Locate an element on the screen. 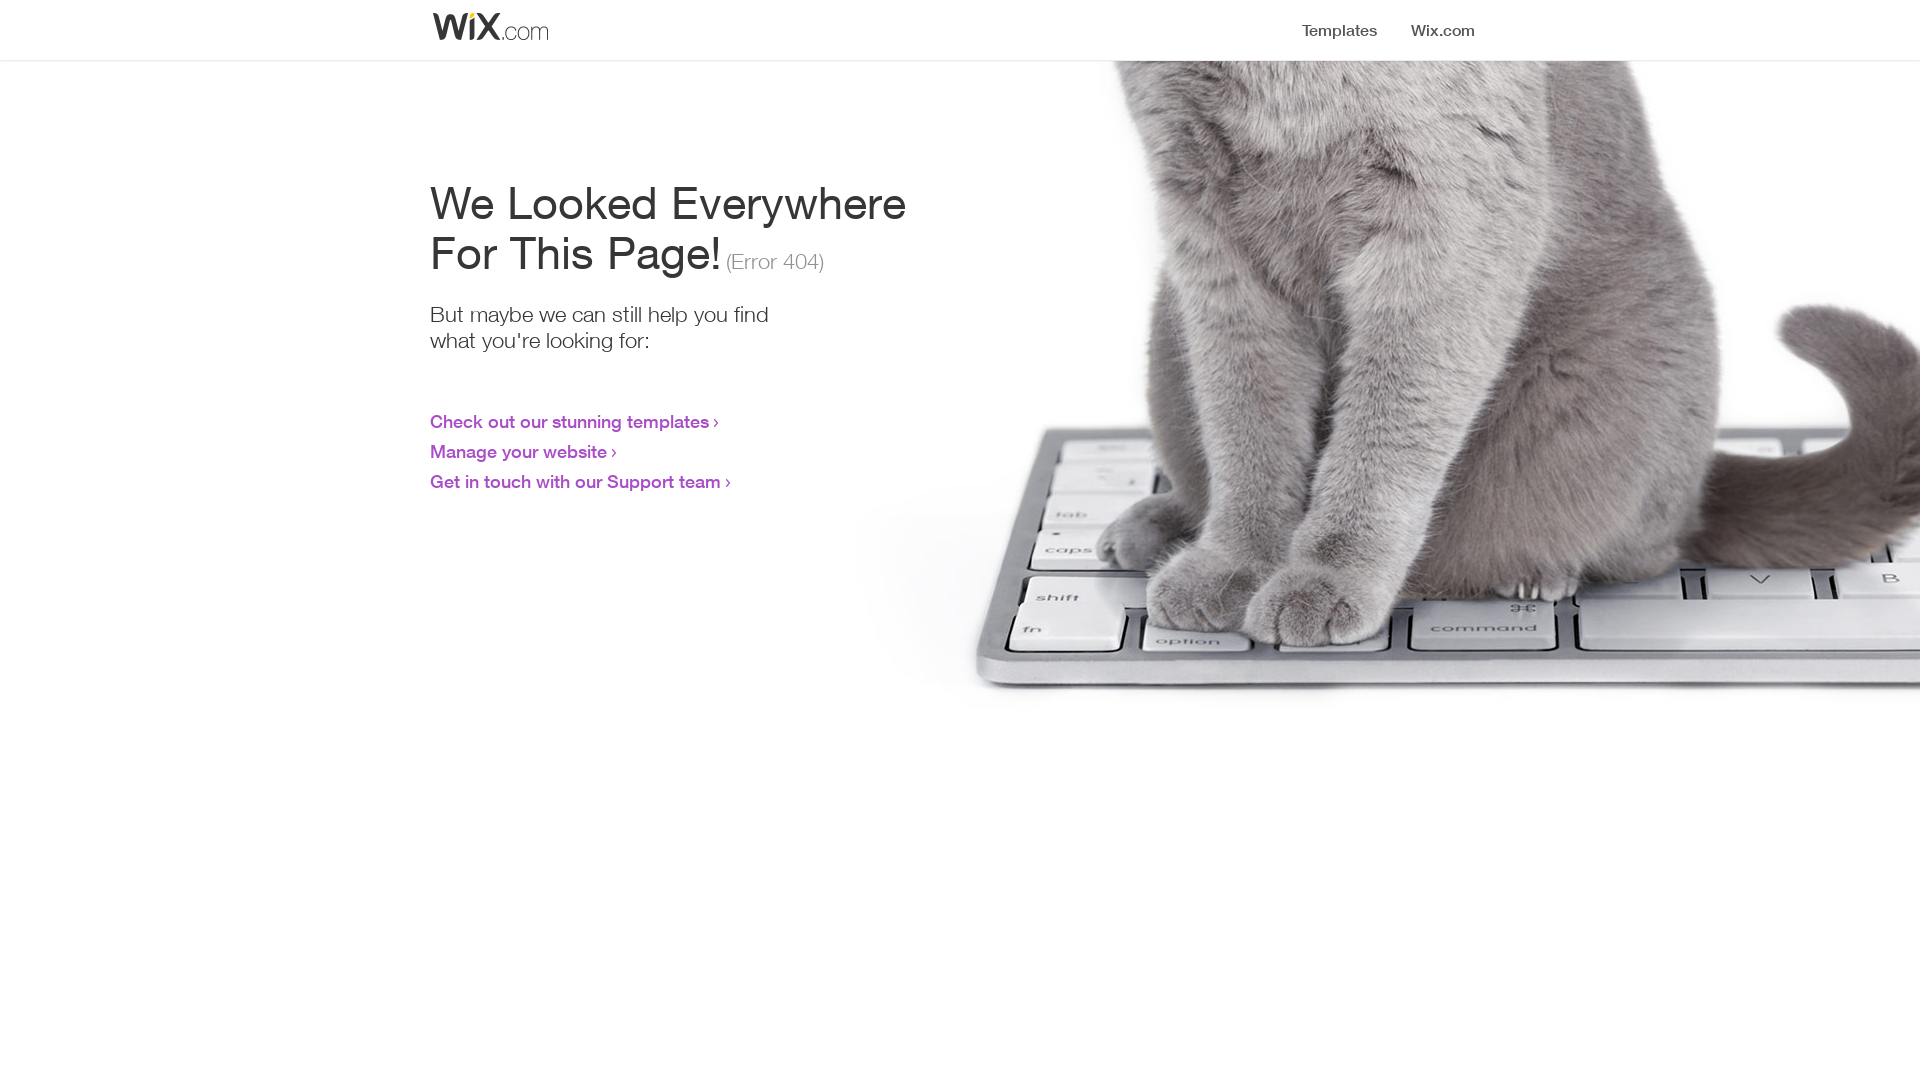 This screenshot has width=1920, height=1080. Manage your website is located at coordinates (518, 451).